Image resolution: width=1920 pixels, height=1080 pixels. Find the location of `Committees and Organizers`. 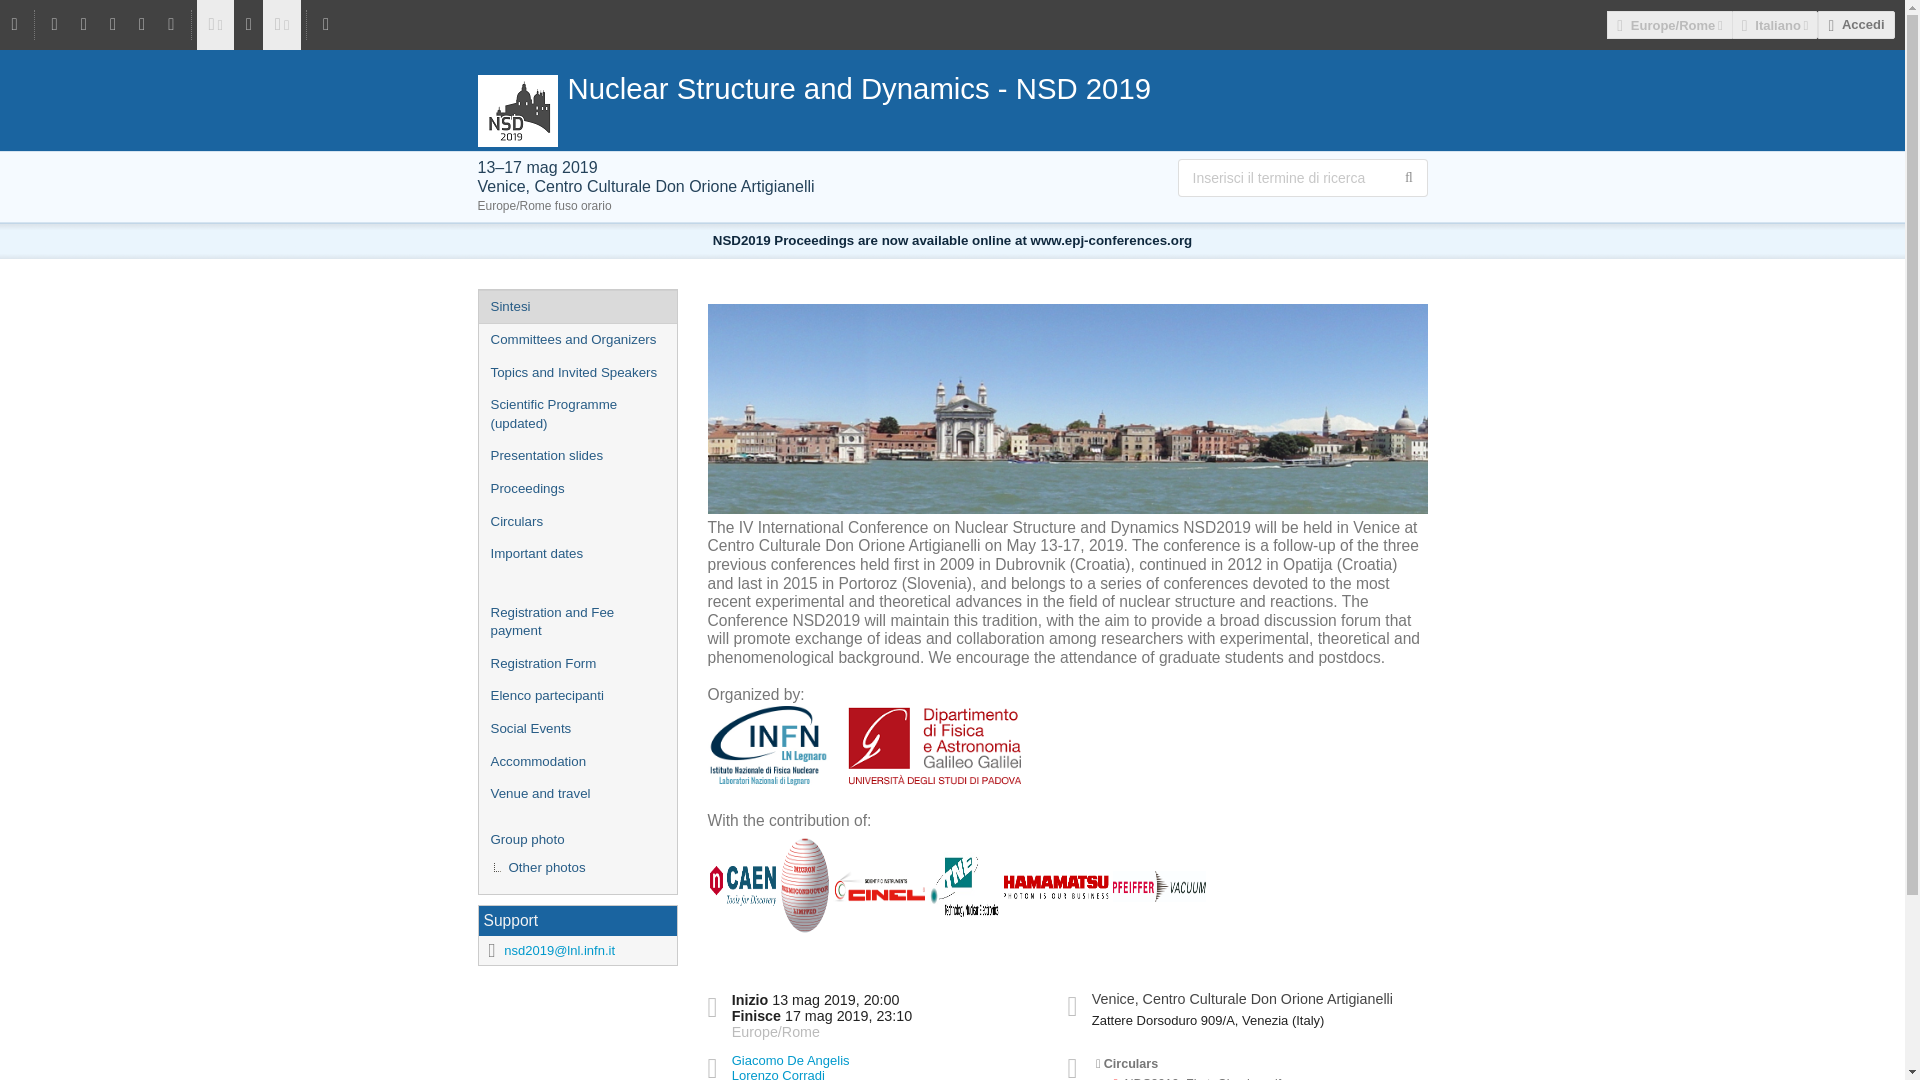

Committees and Organizers is located at coordinates (576, 340).